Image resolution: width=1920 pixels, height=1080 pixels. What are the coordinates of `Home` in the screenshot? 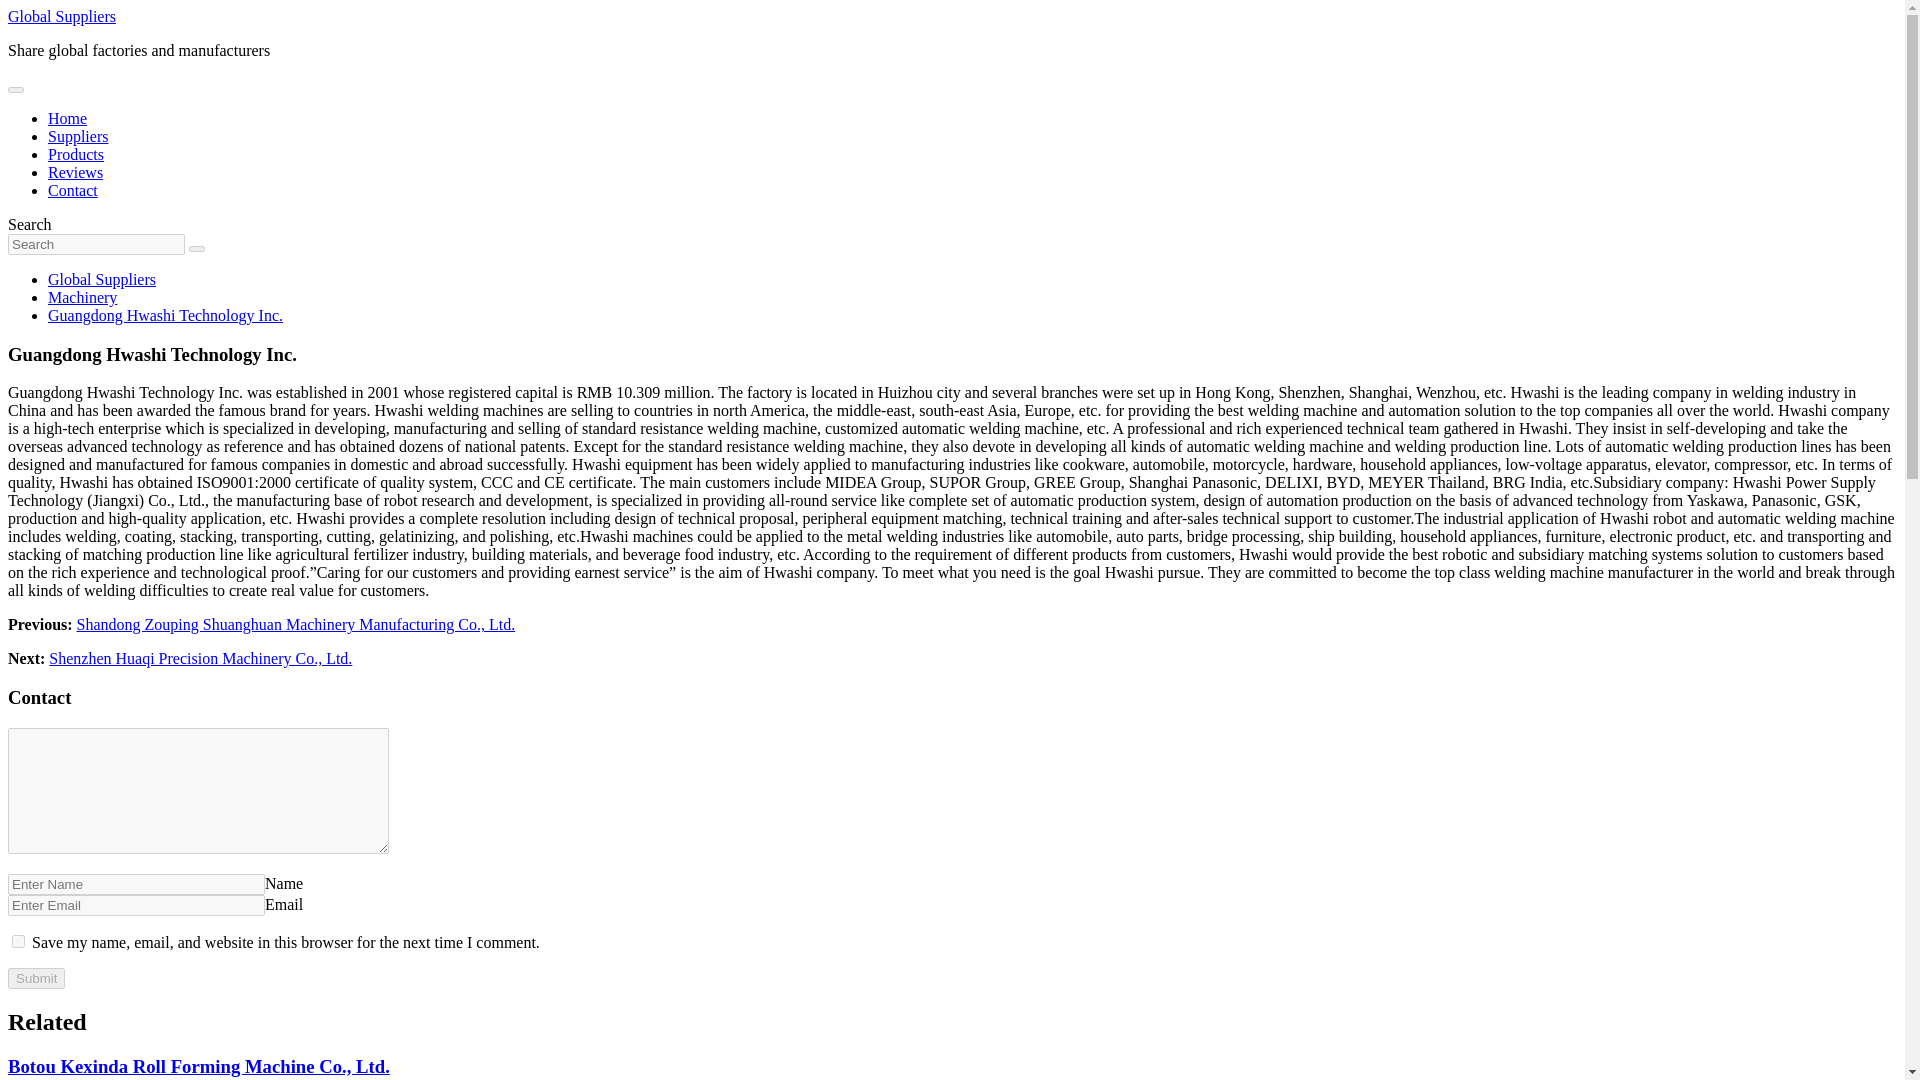 It's located at (67, 118).